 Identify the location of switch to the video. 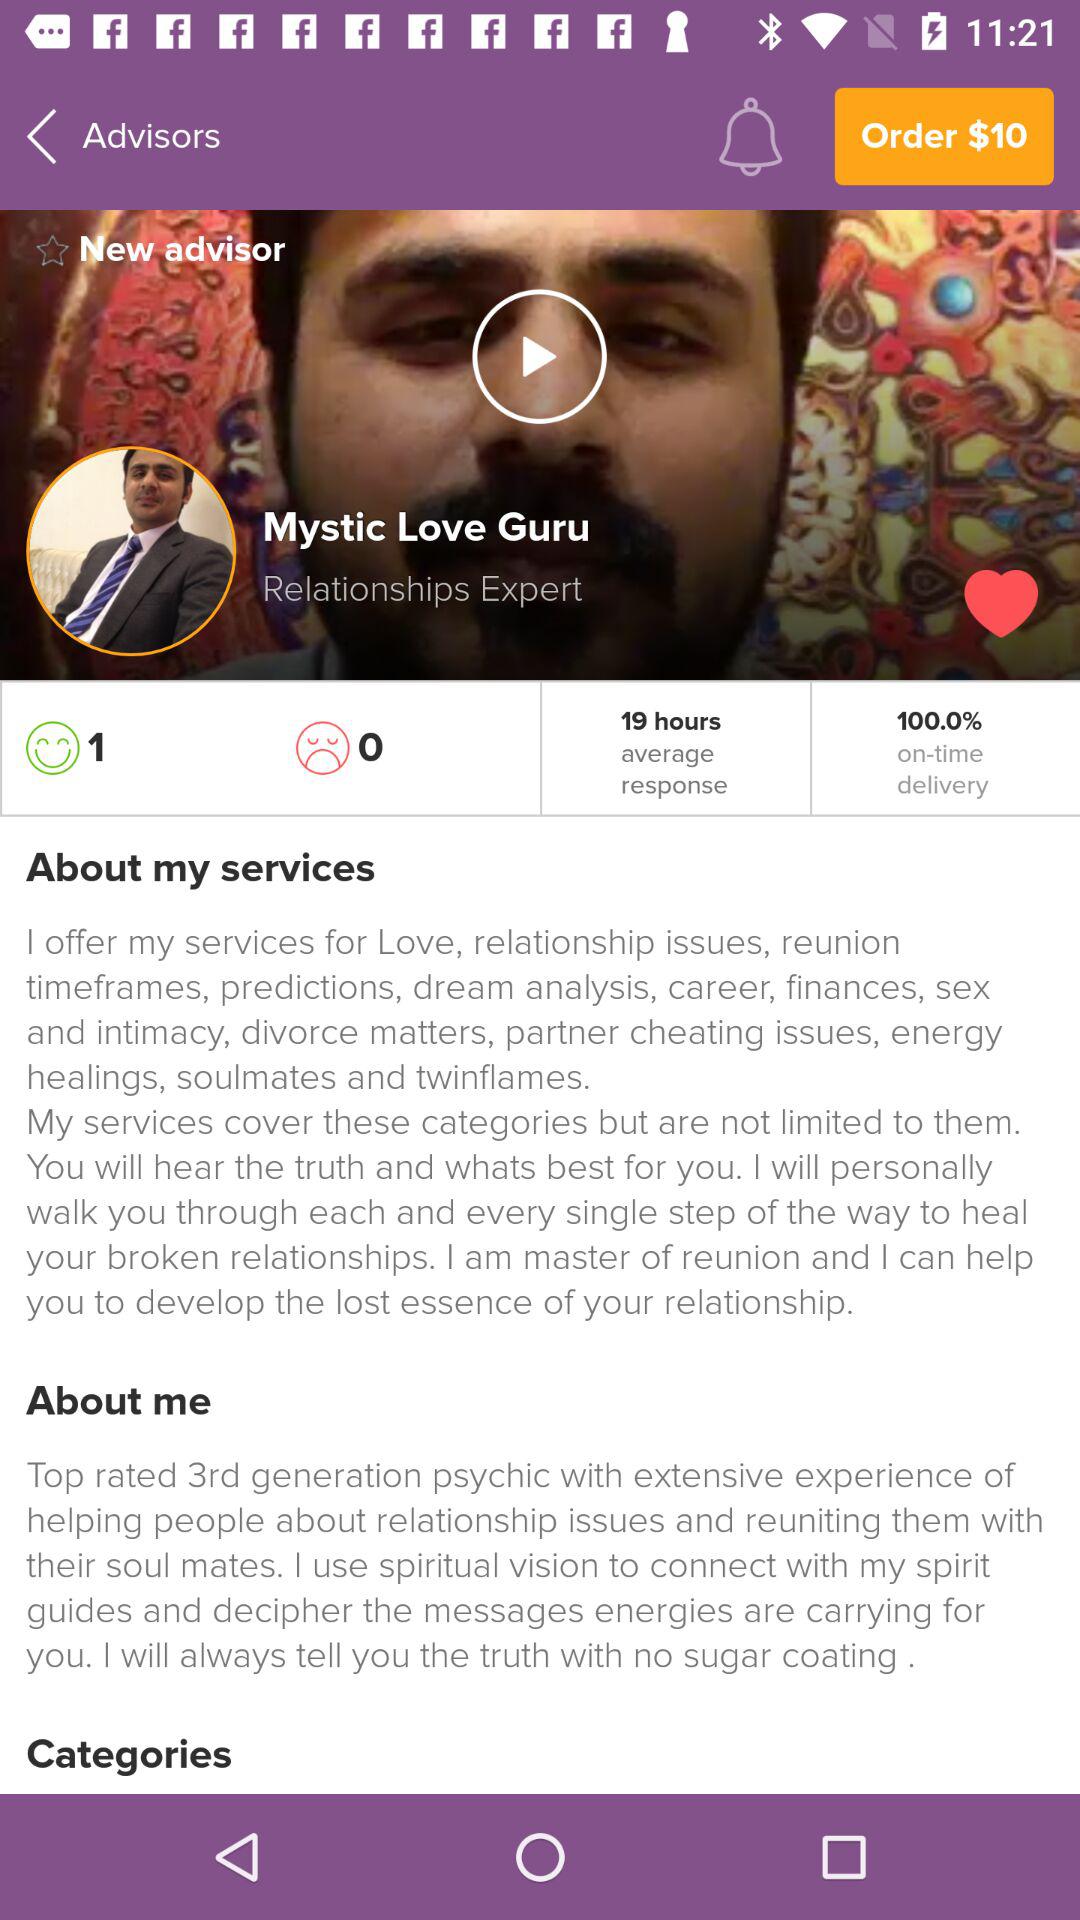
(539, 356).